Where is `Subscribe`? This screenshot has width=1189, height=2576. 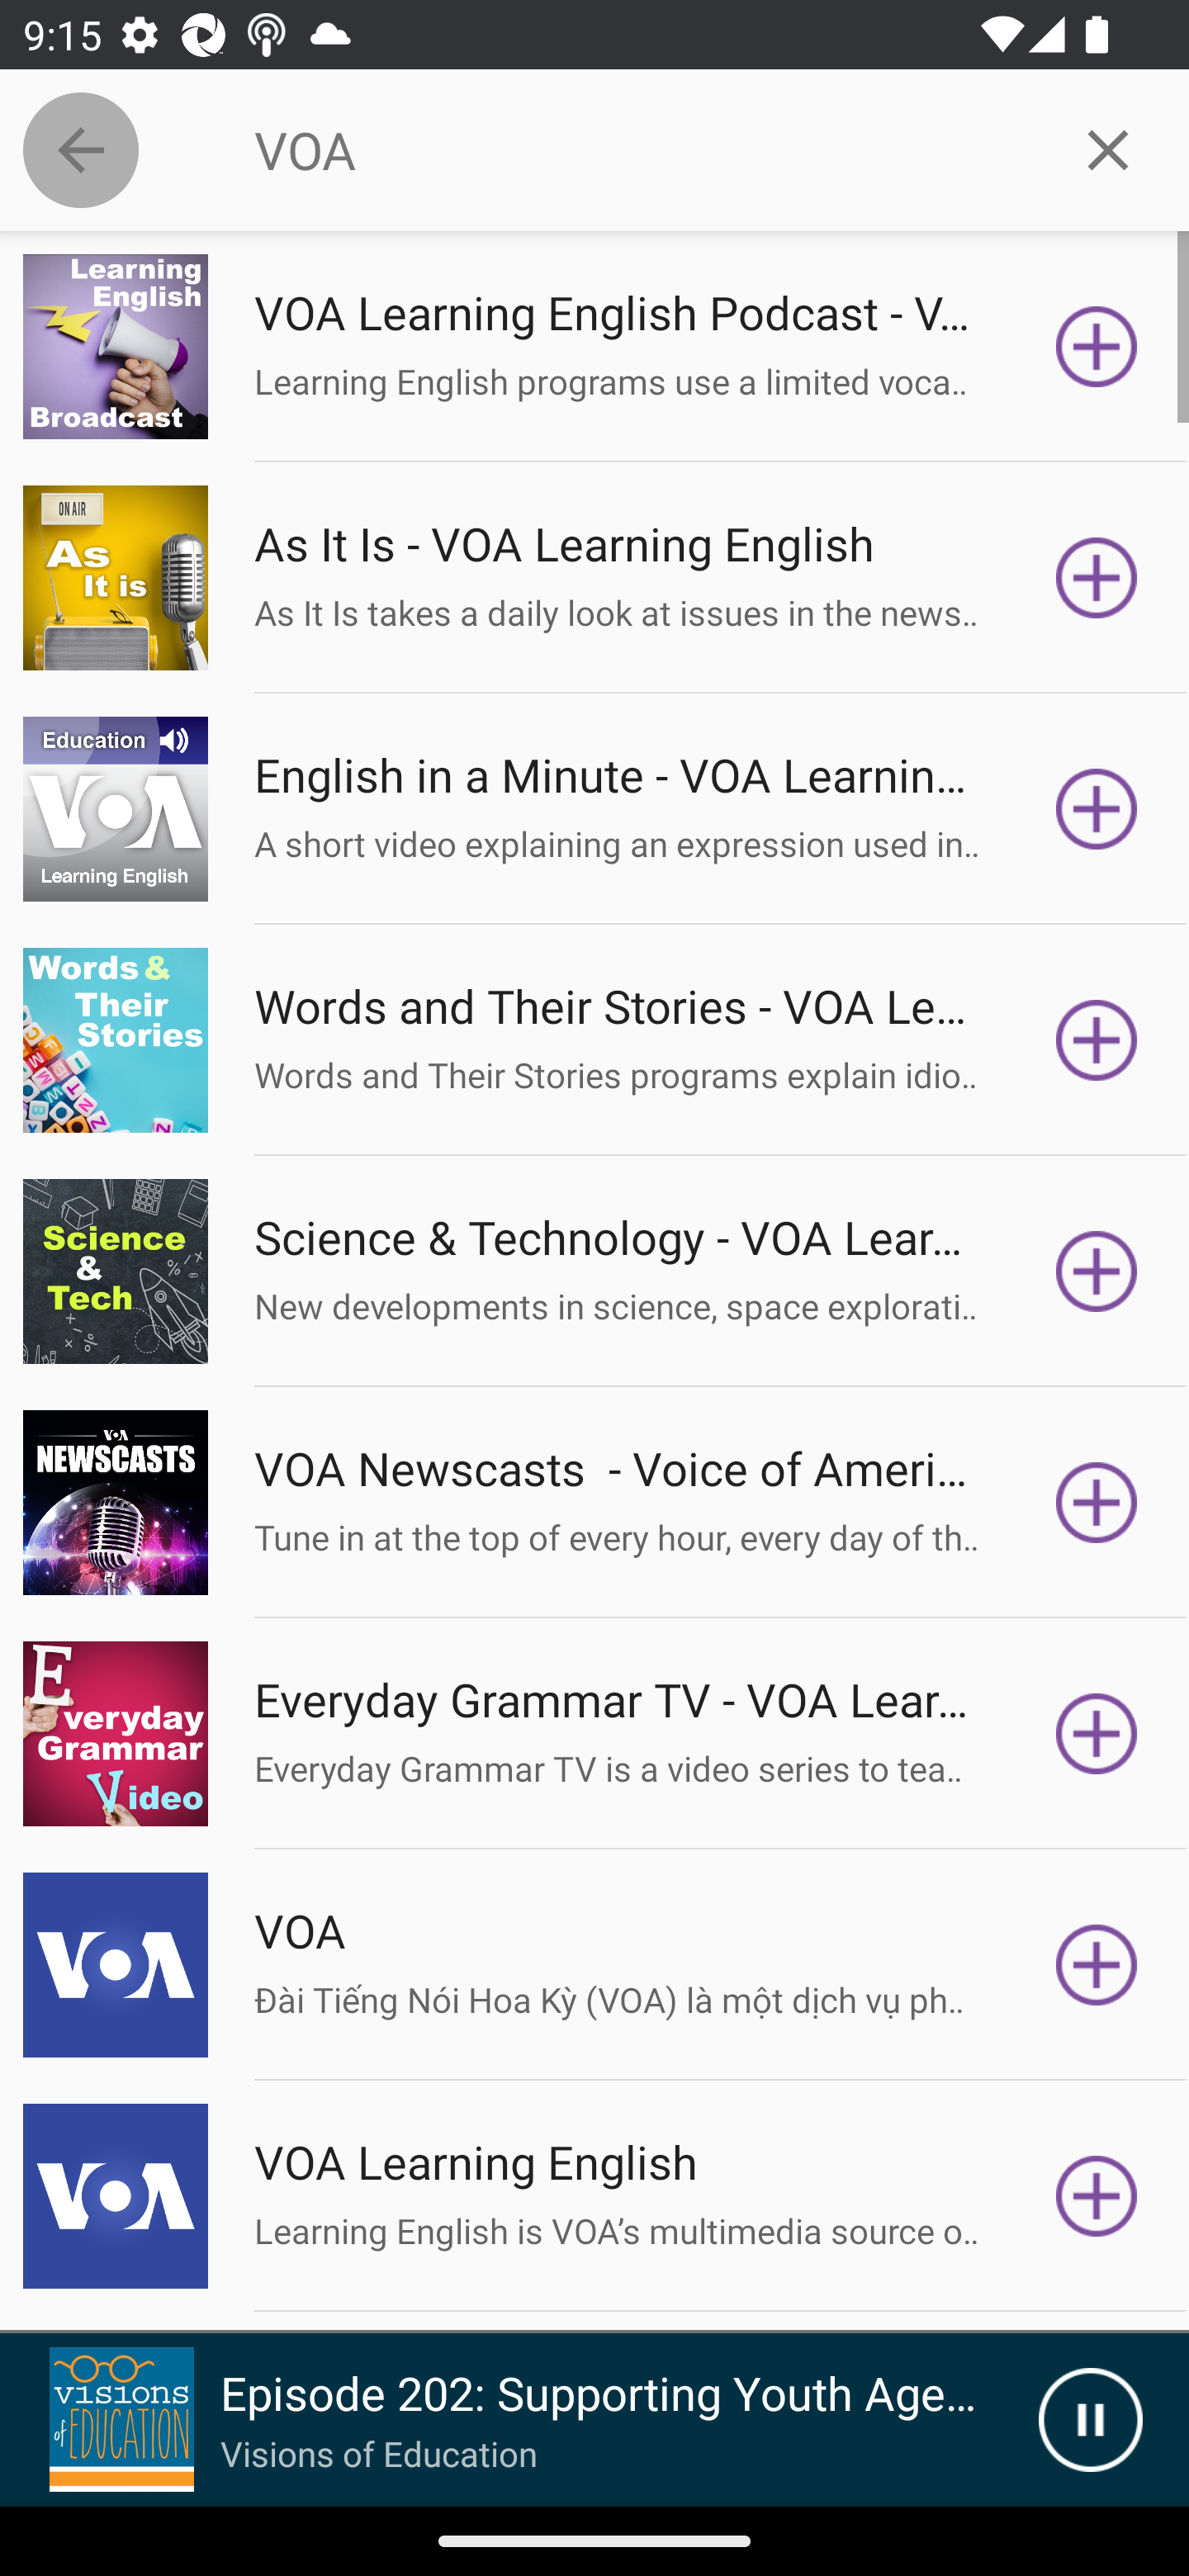
Subscribe is located at coordinates (1097, 809).